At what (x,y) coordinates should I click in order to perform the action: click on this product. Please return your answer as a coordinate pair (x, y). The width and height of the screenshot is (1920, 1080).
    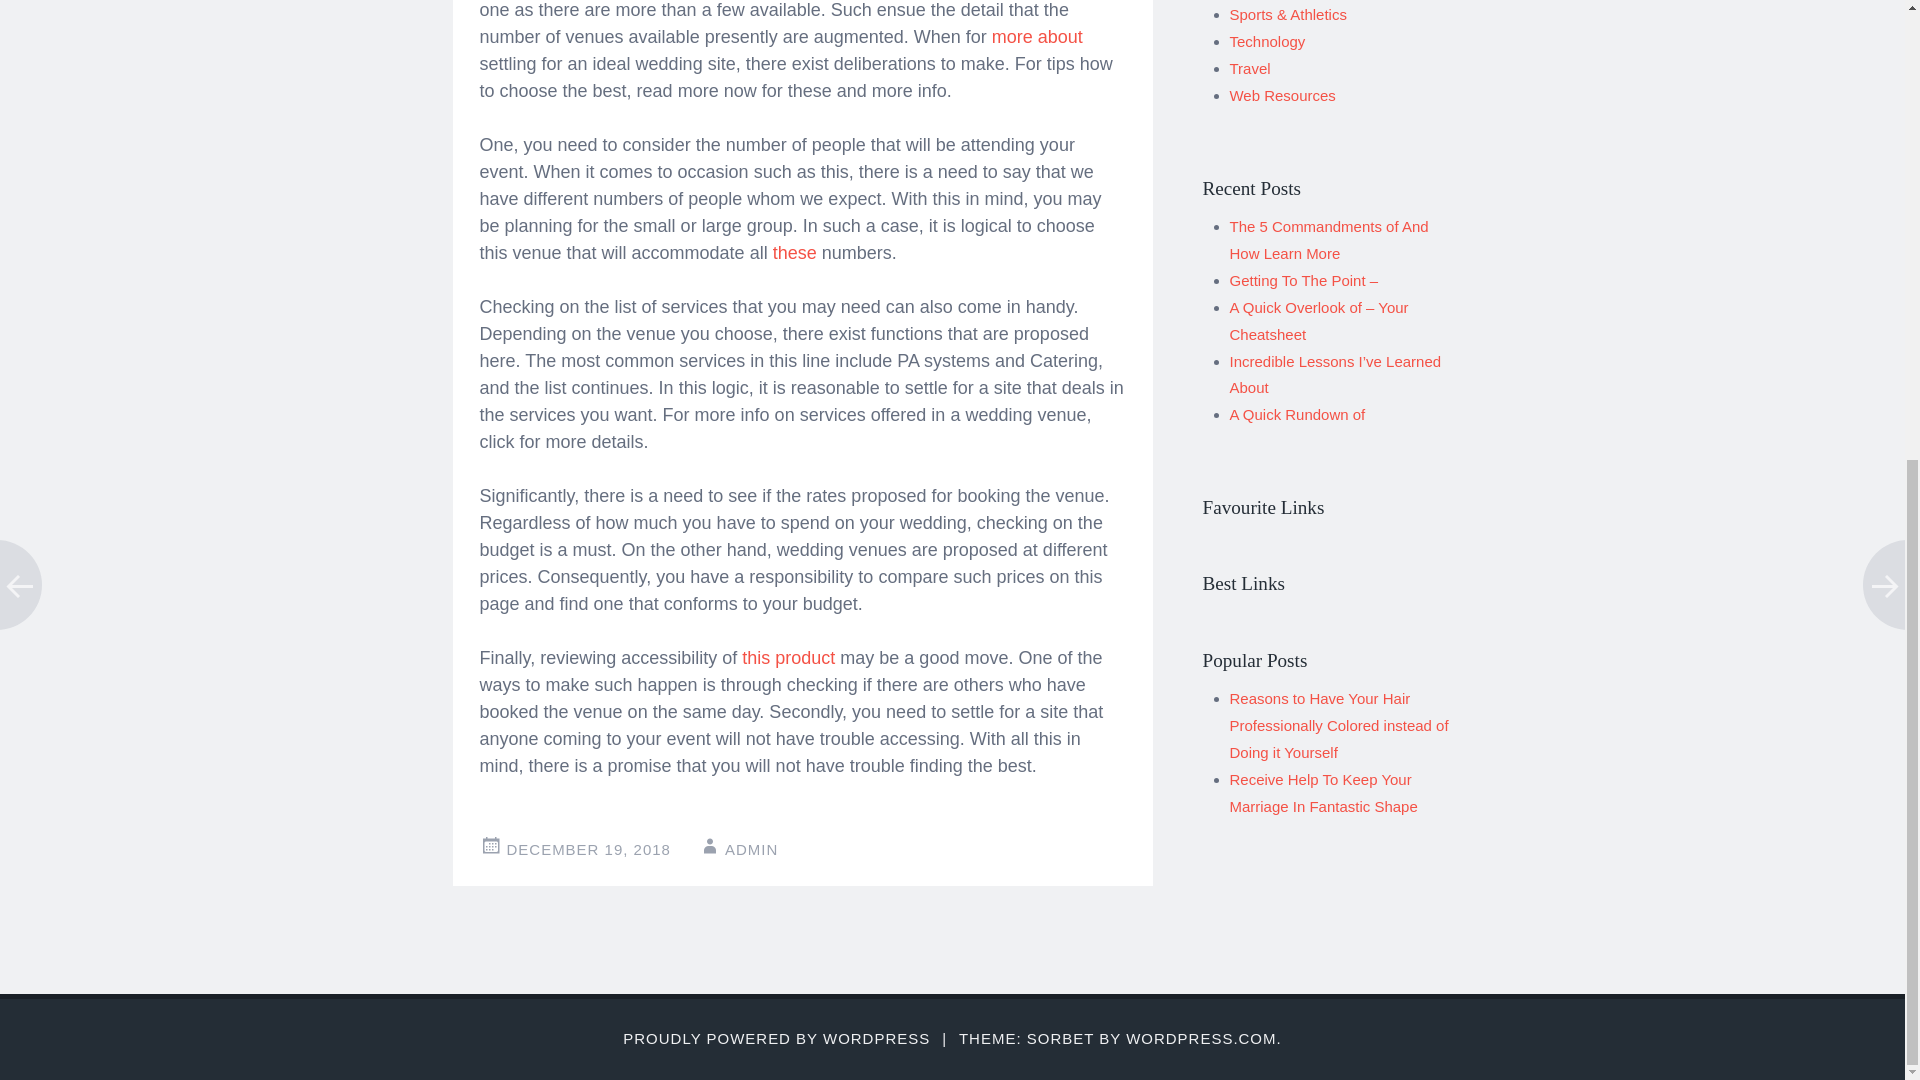
    Looking at the image, I should click on (788, 658).